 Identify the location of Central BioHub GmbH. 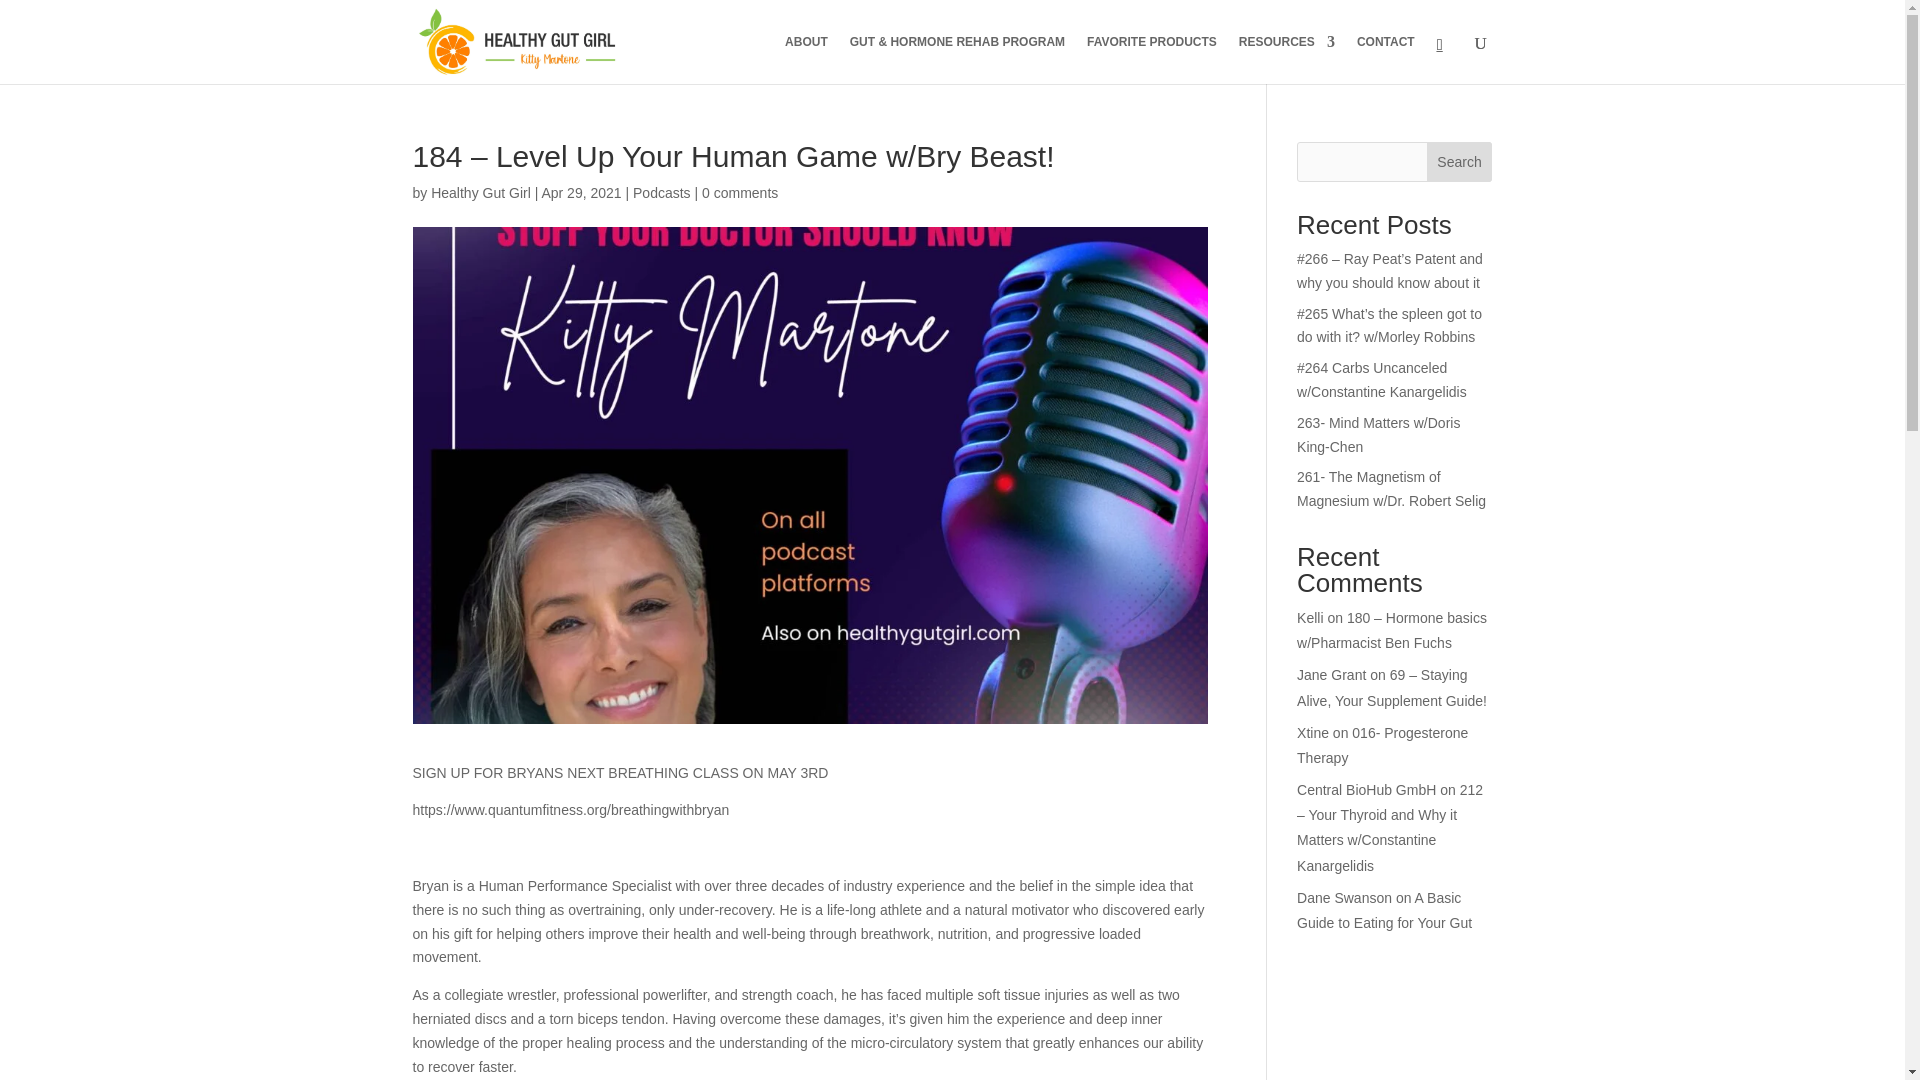
(1366, 790).